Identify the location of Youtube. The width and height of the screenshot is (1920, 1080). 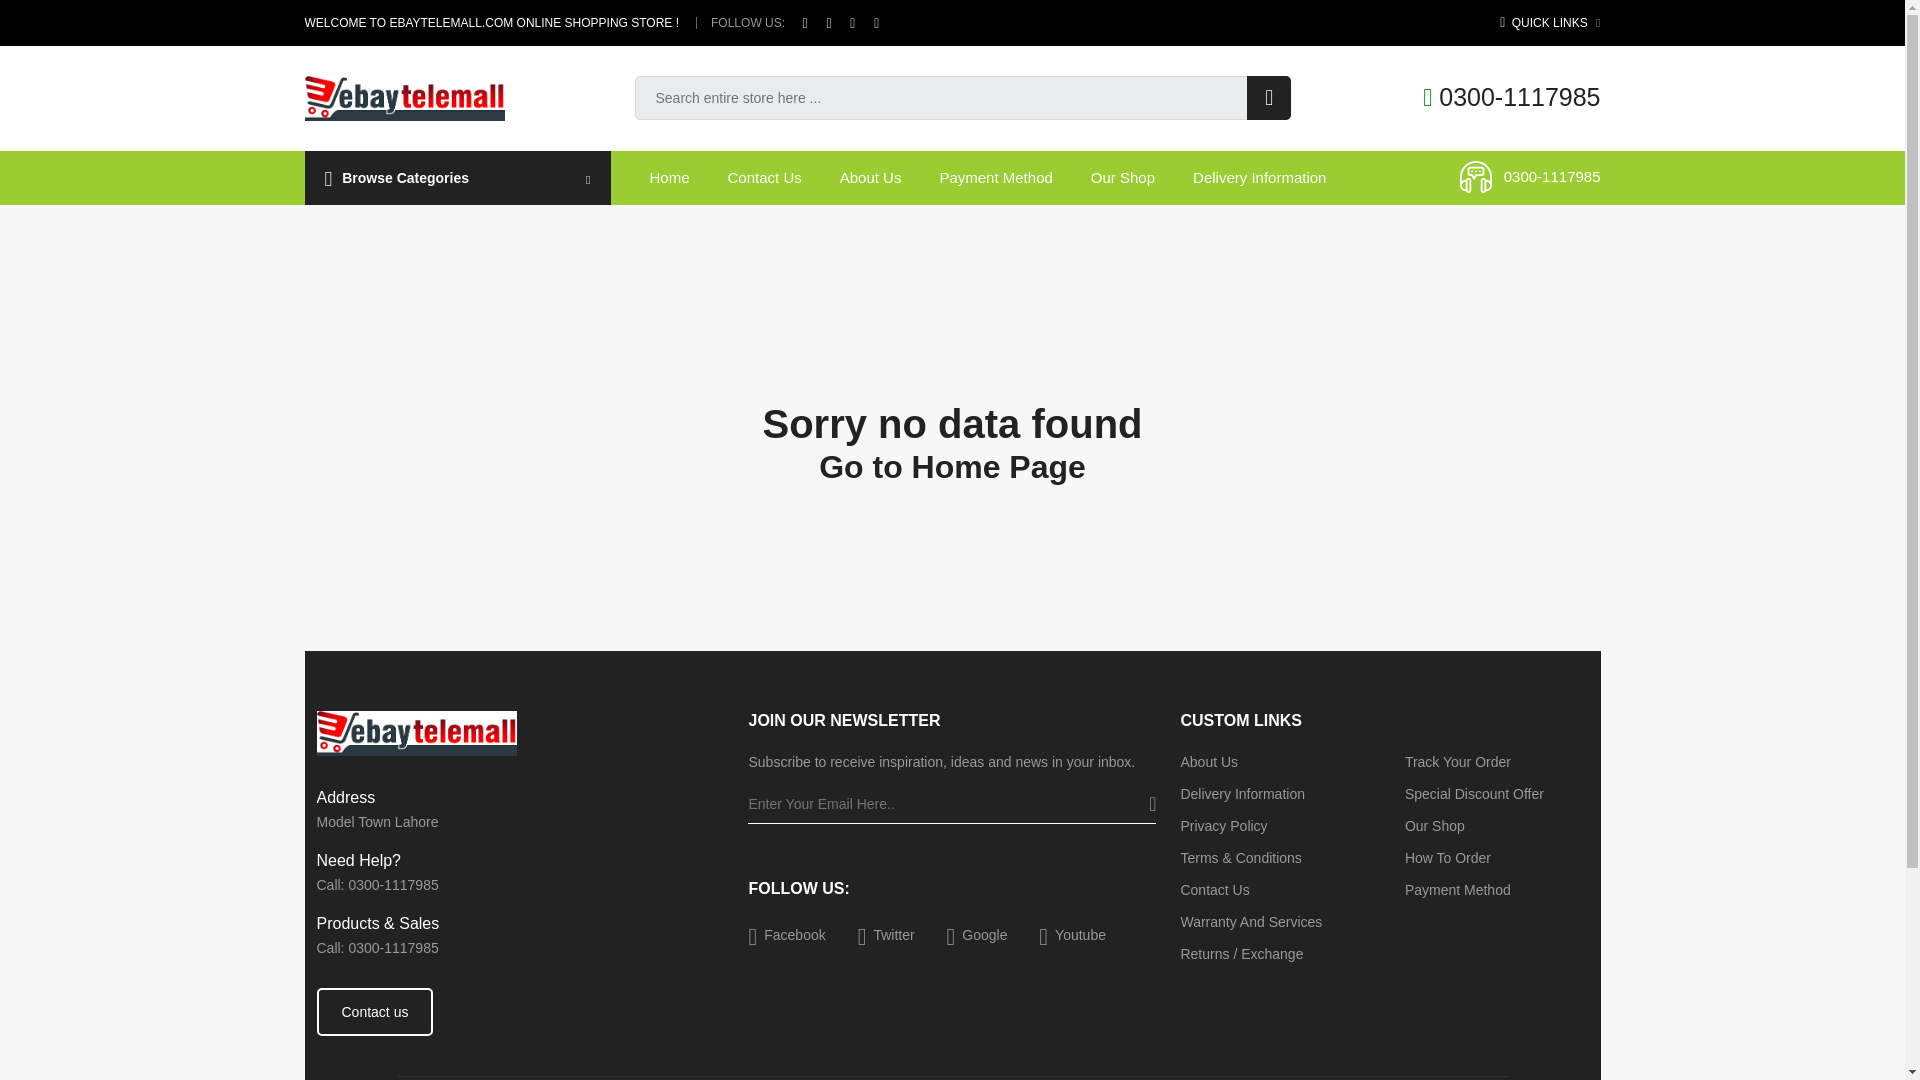
(1072, 935).